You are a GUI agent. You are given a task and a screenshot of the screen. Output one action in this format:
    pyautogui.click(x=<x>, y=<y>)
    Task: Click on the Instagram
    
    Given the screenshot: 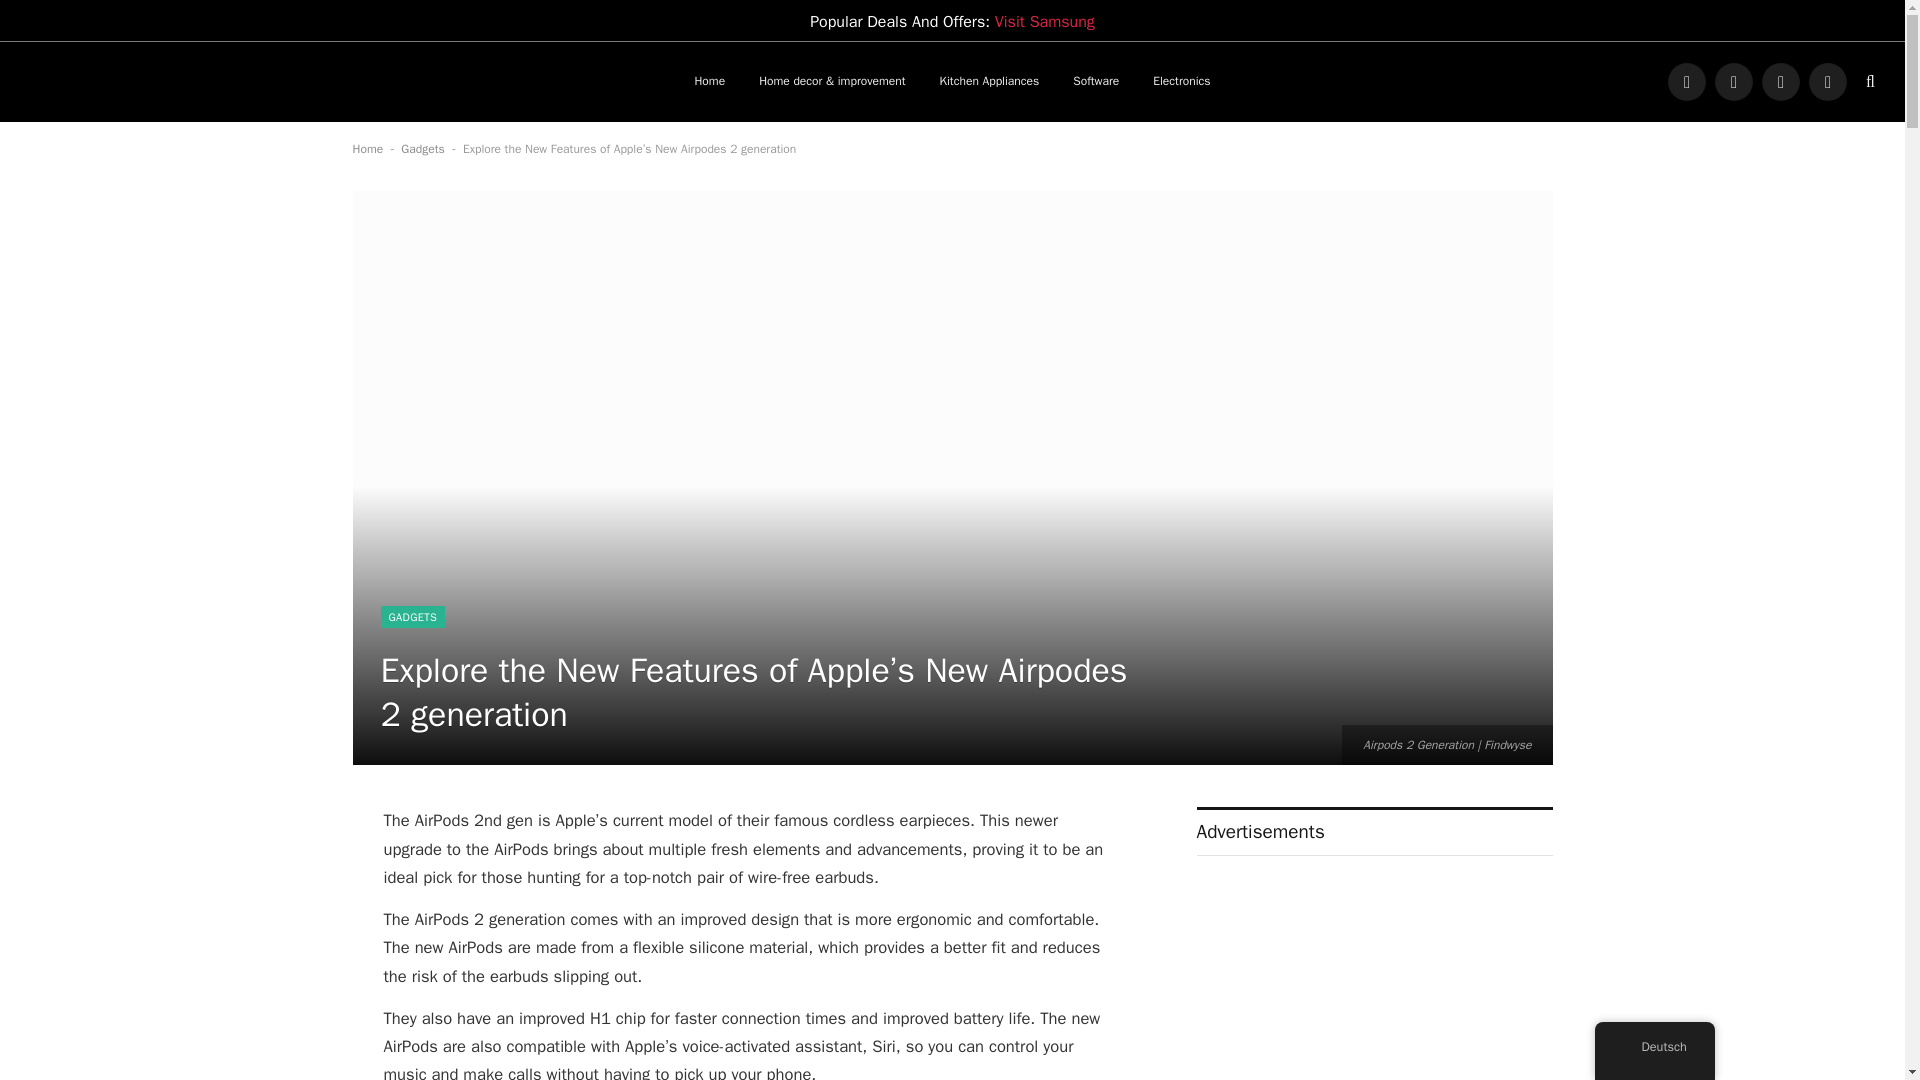 What is the action you would take?
    pyautogui.click(x=1781, y=82)
    